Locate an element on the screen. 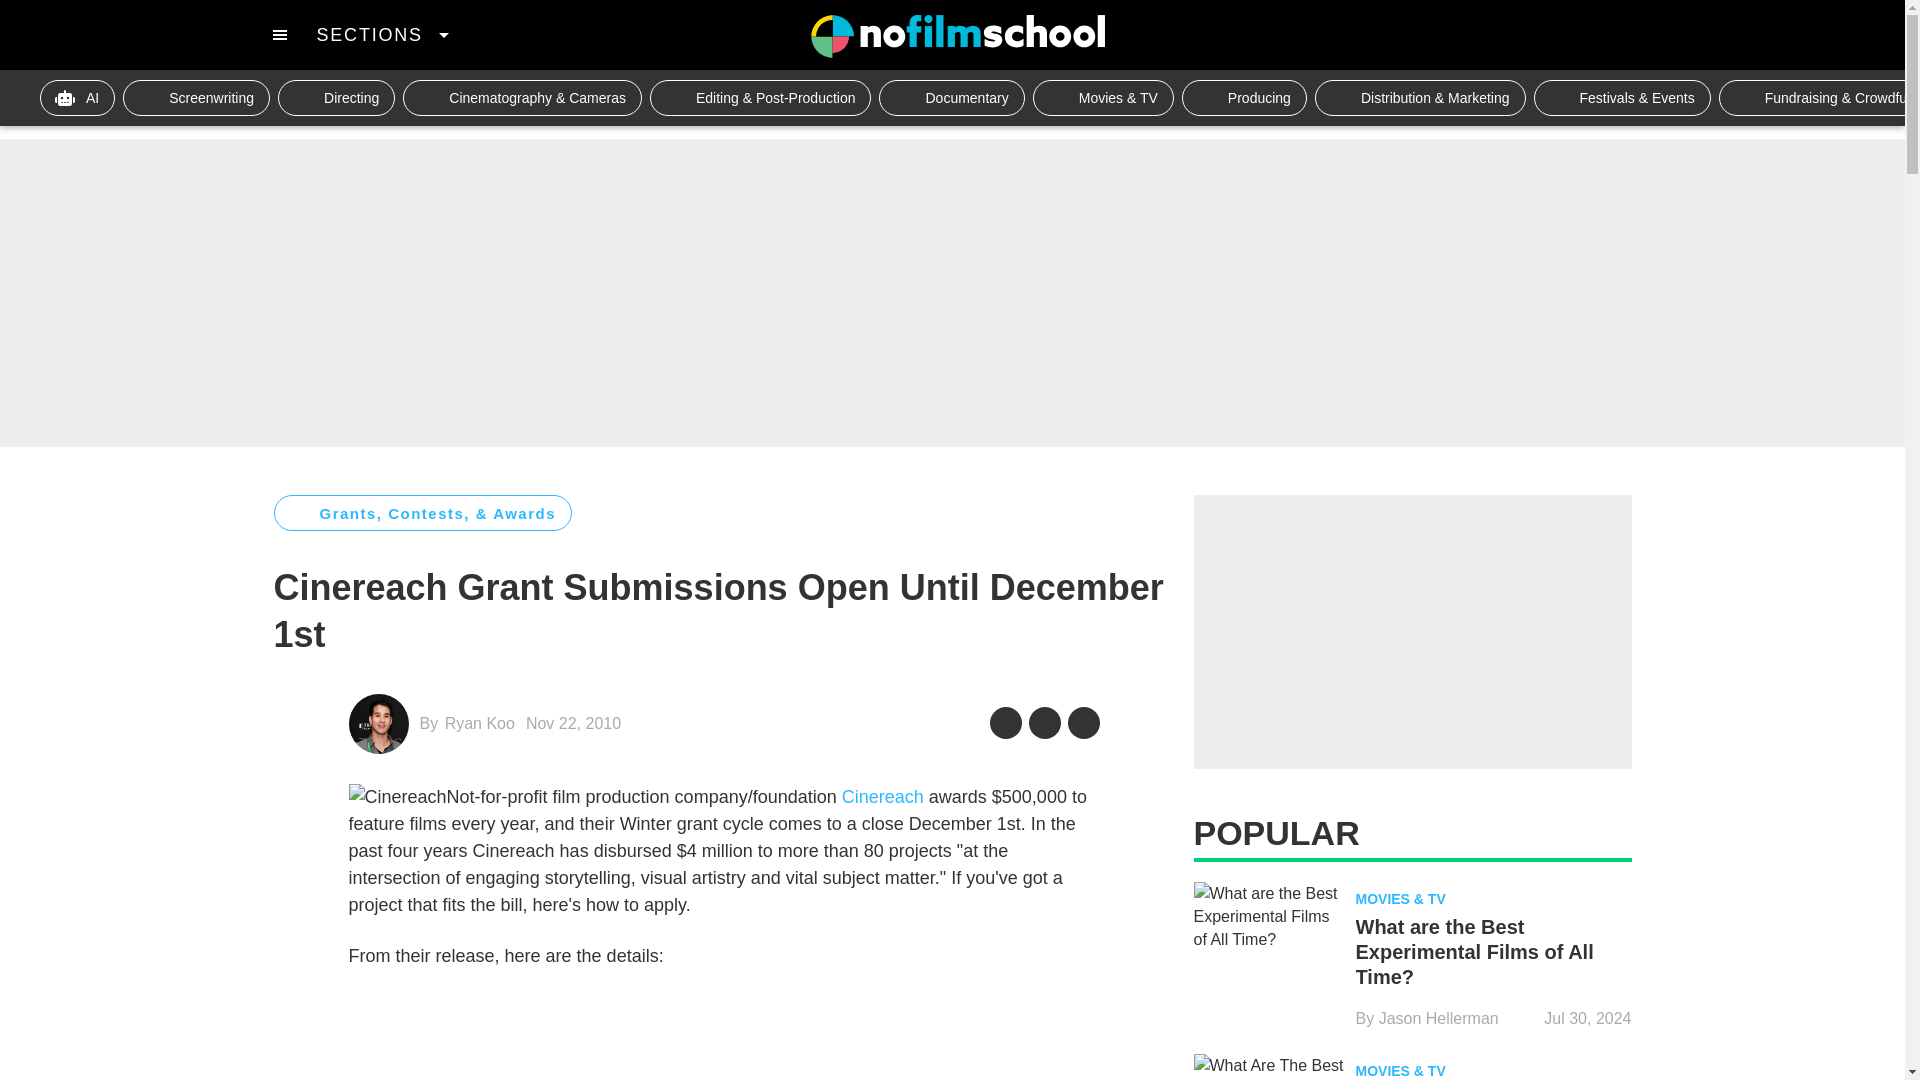 The height and width of the screenshot is (1080, 1920). NO FILM SCHOOL is located at coordinates (957, 36).